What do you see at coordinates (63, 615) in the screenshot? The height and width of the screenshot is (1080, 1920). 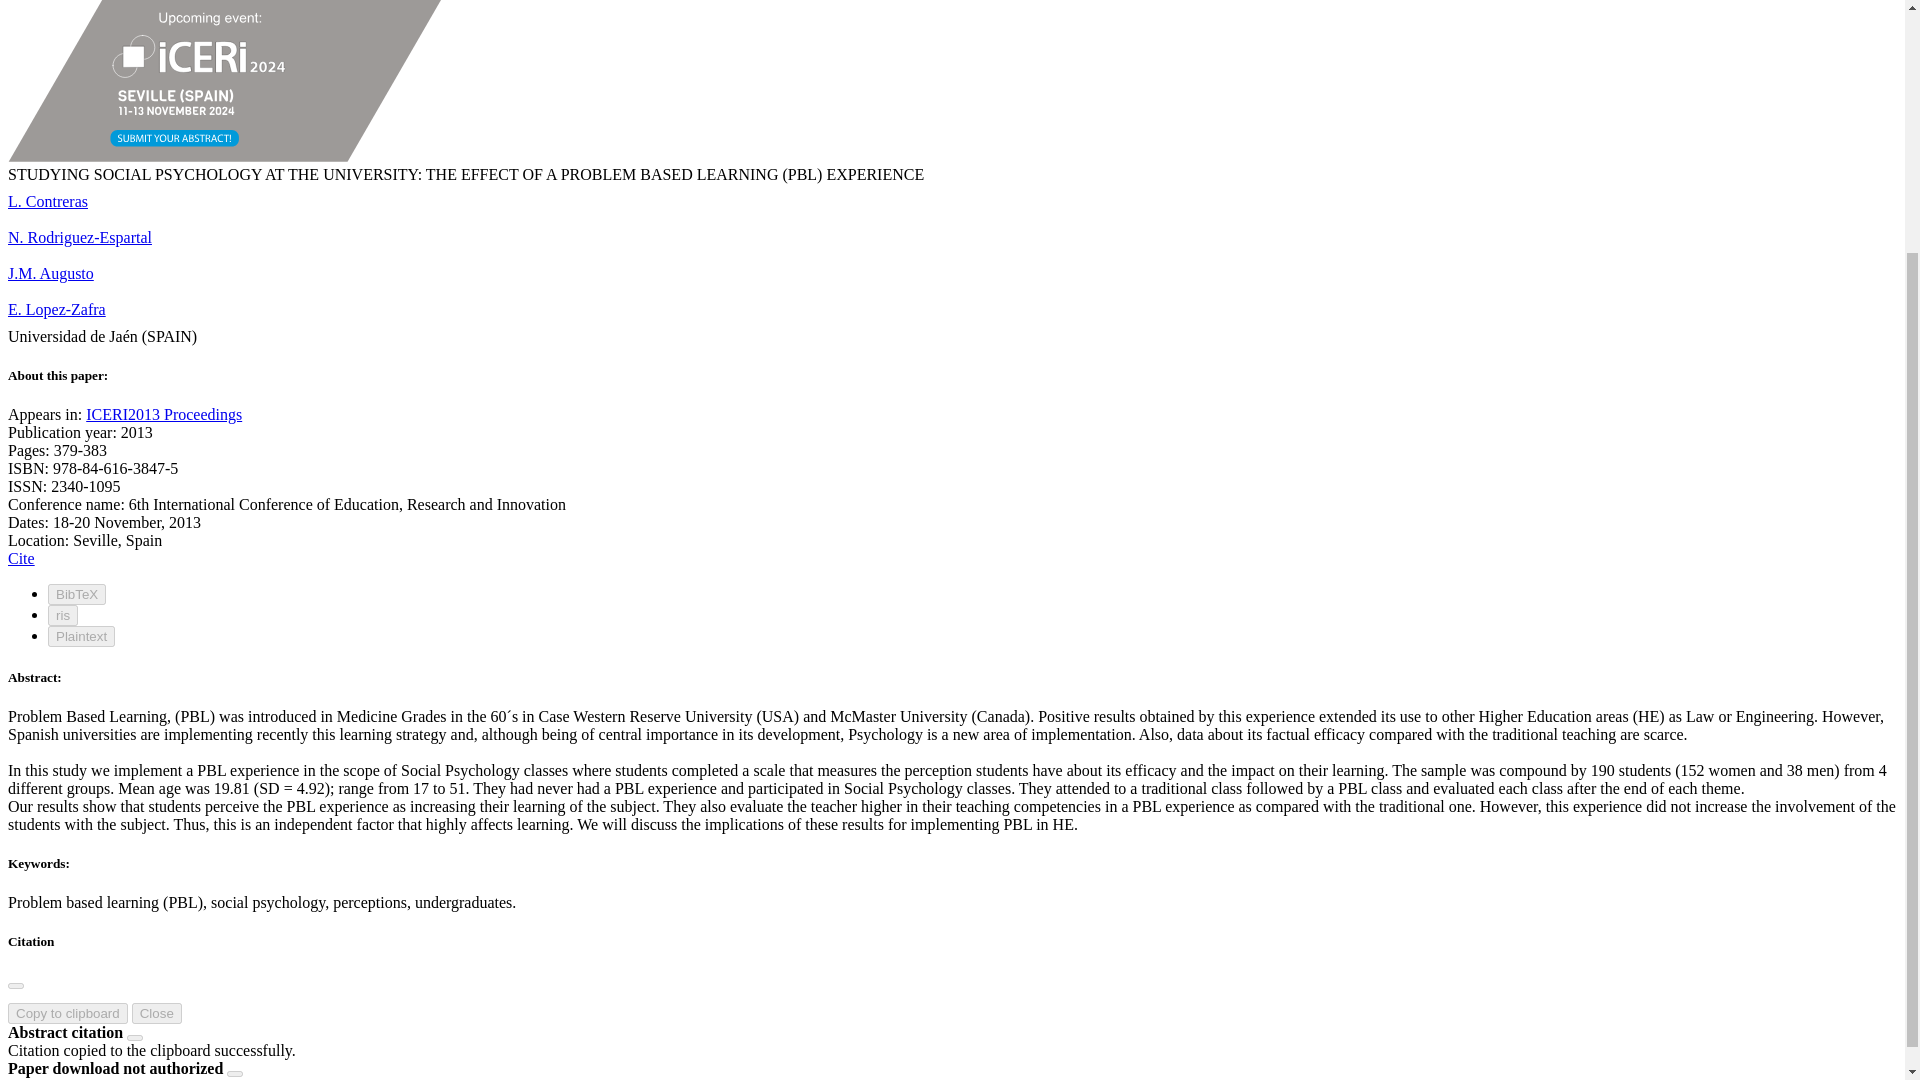 I see `ris` at bounding box center [63, 615].